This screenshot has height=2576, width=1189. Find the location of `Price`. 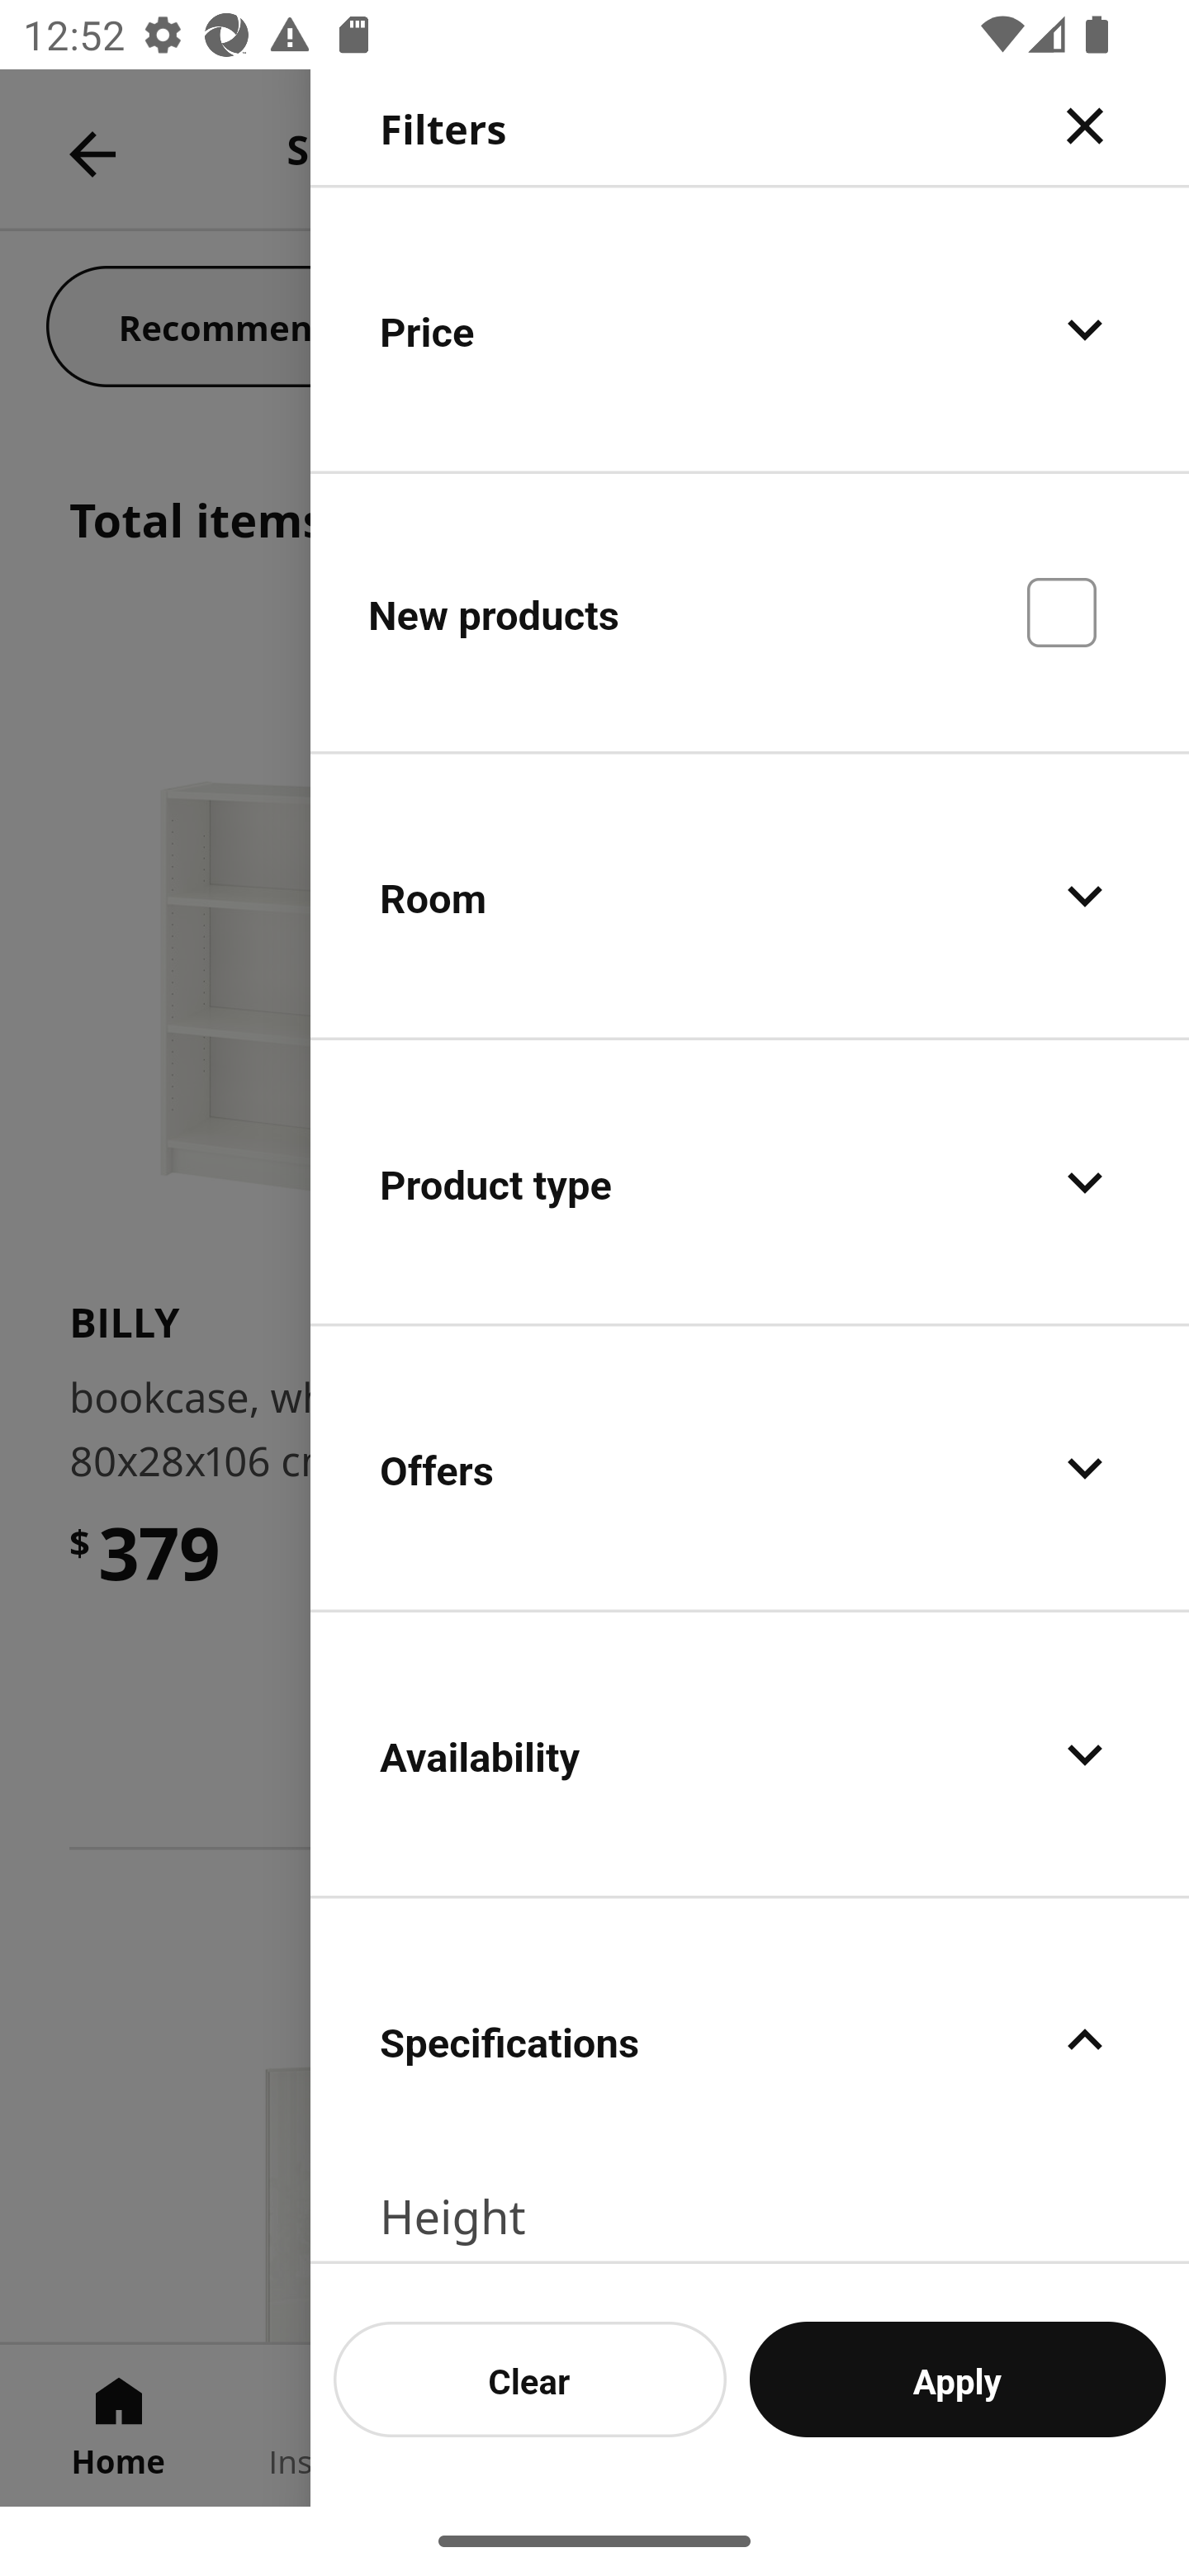

Price is located at coordinates (750, 329).